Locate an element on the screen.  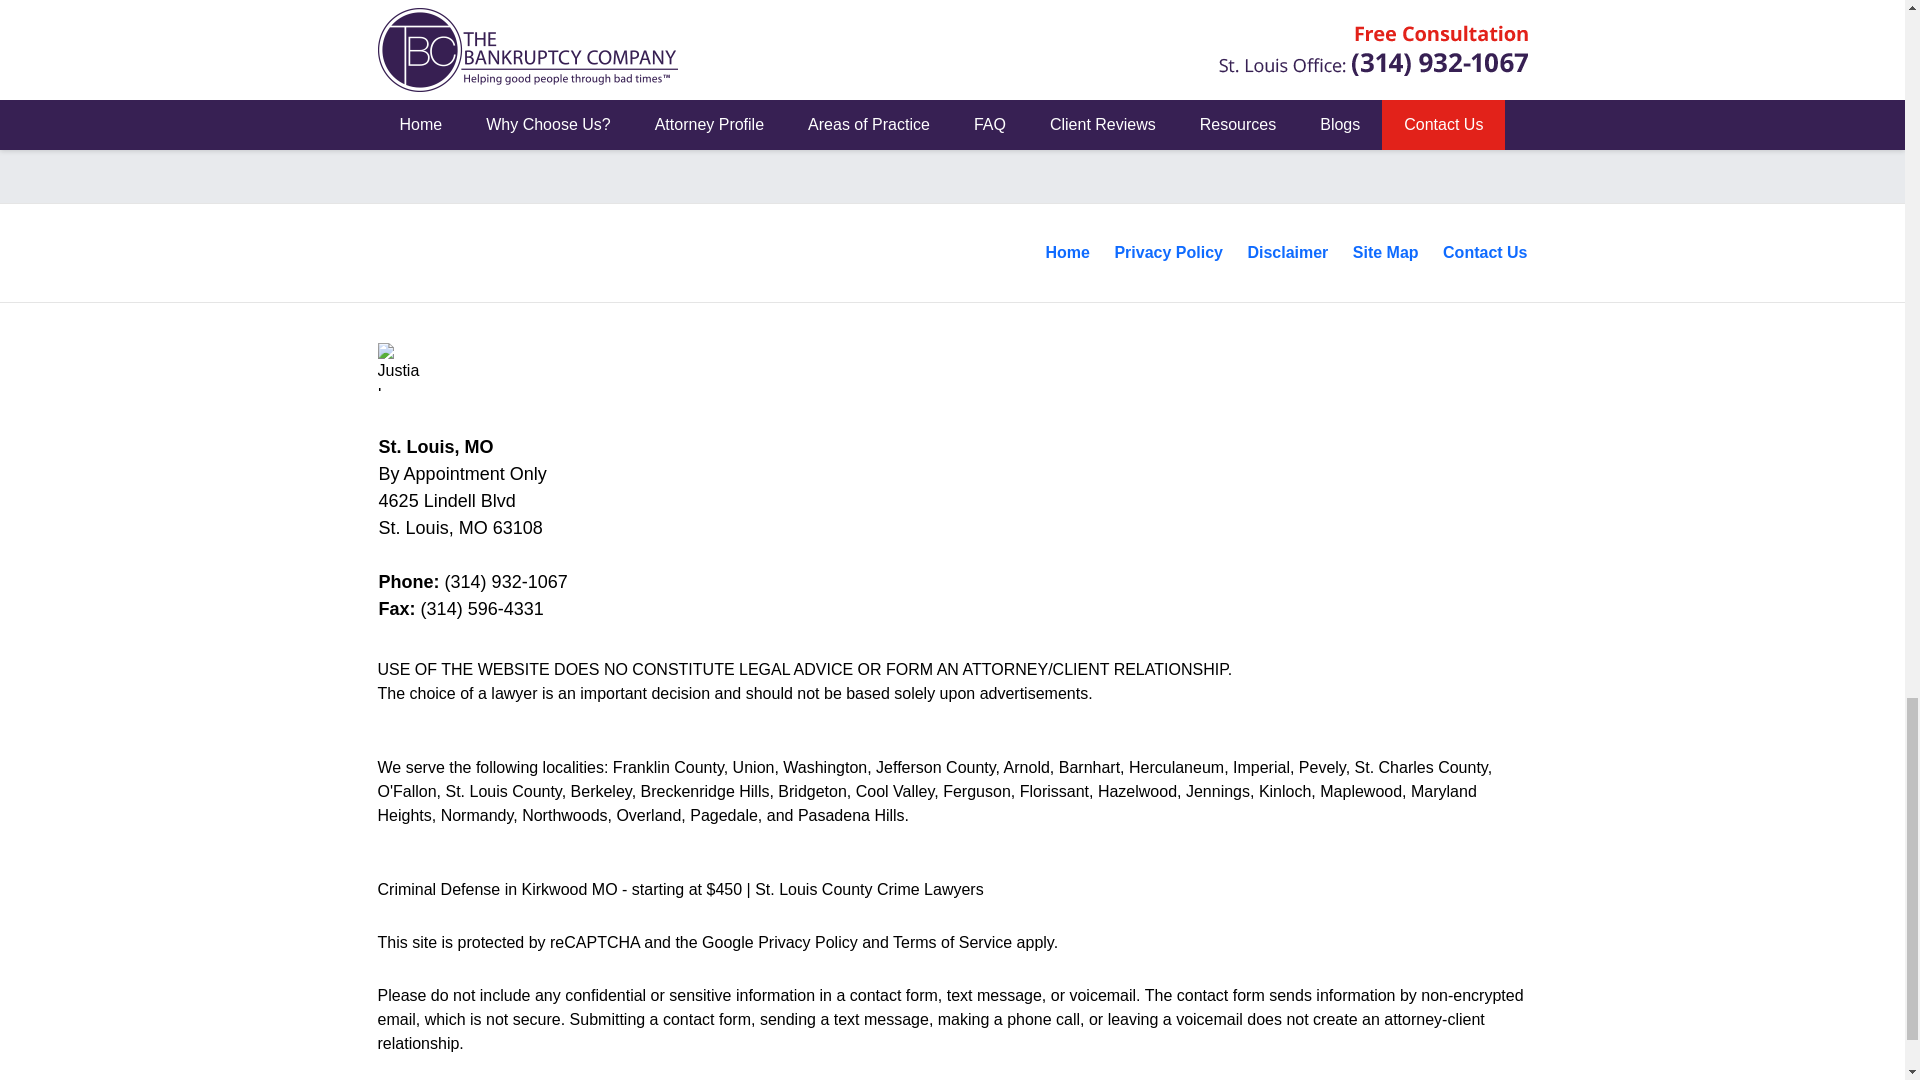
Home is located at coordinates (1068, 253).